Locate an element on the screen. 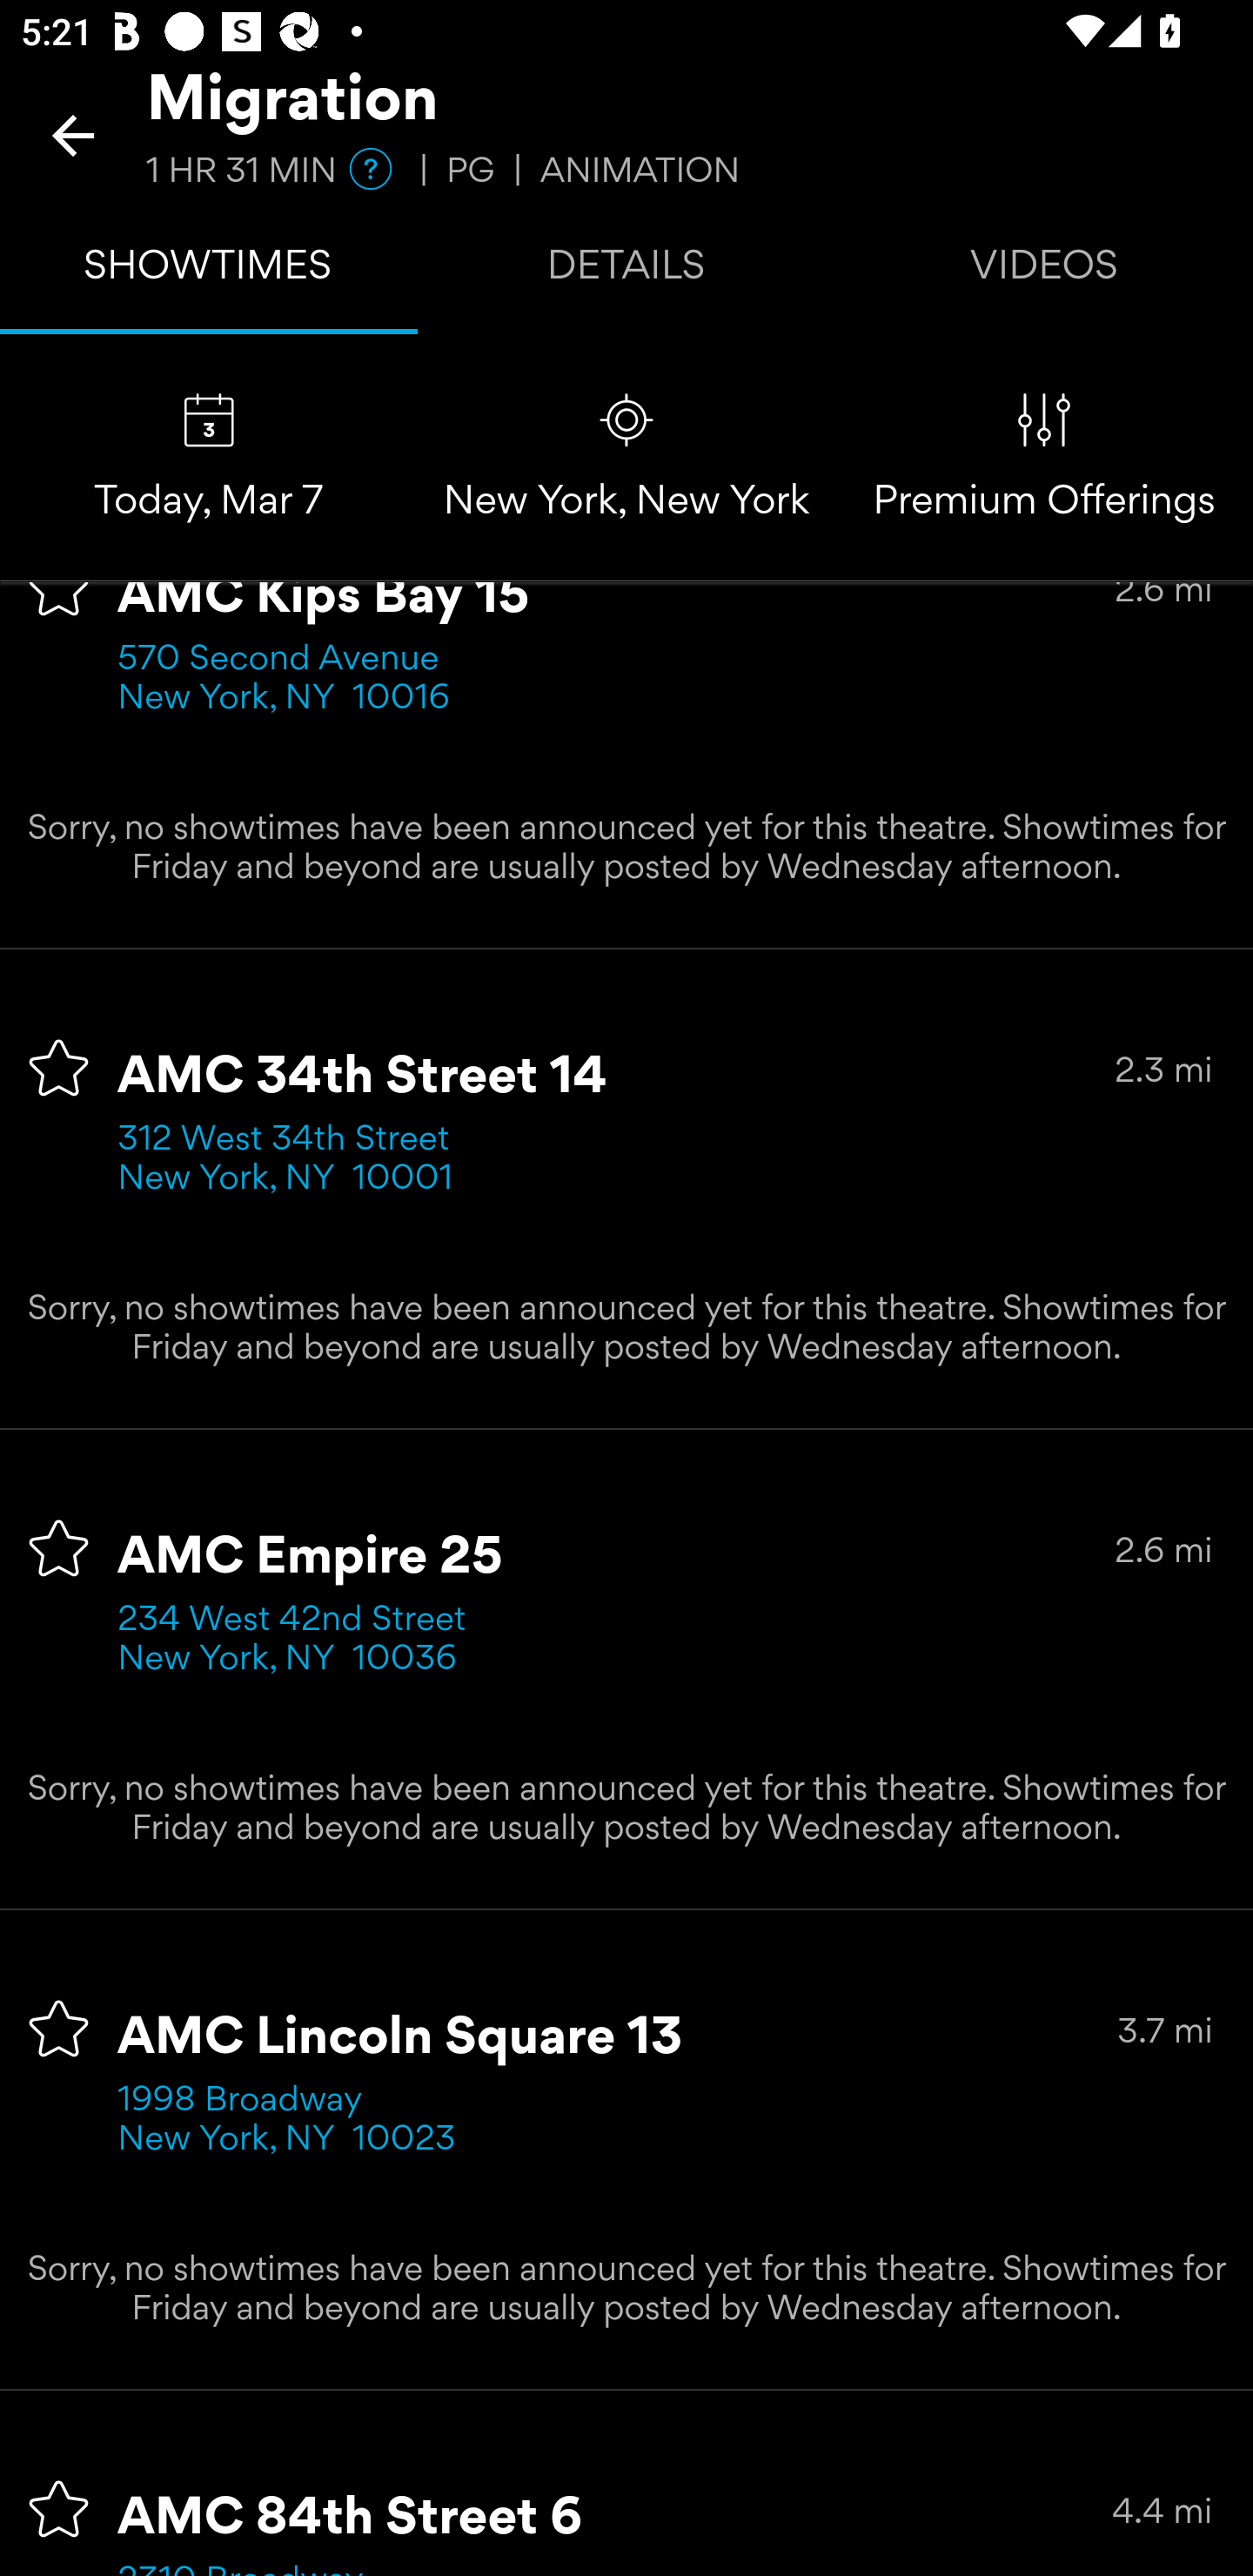  AMC Lincoln Square 13 is located at coordinates (400, 2038).